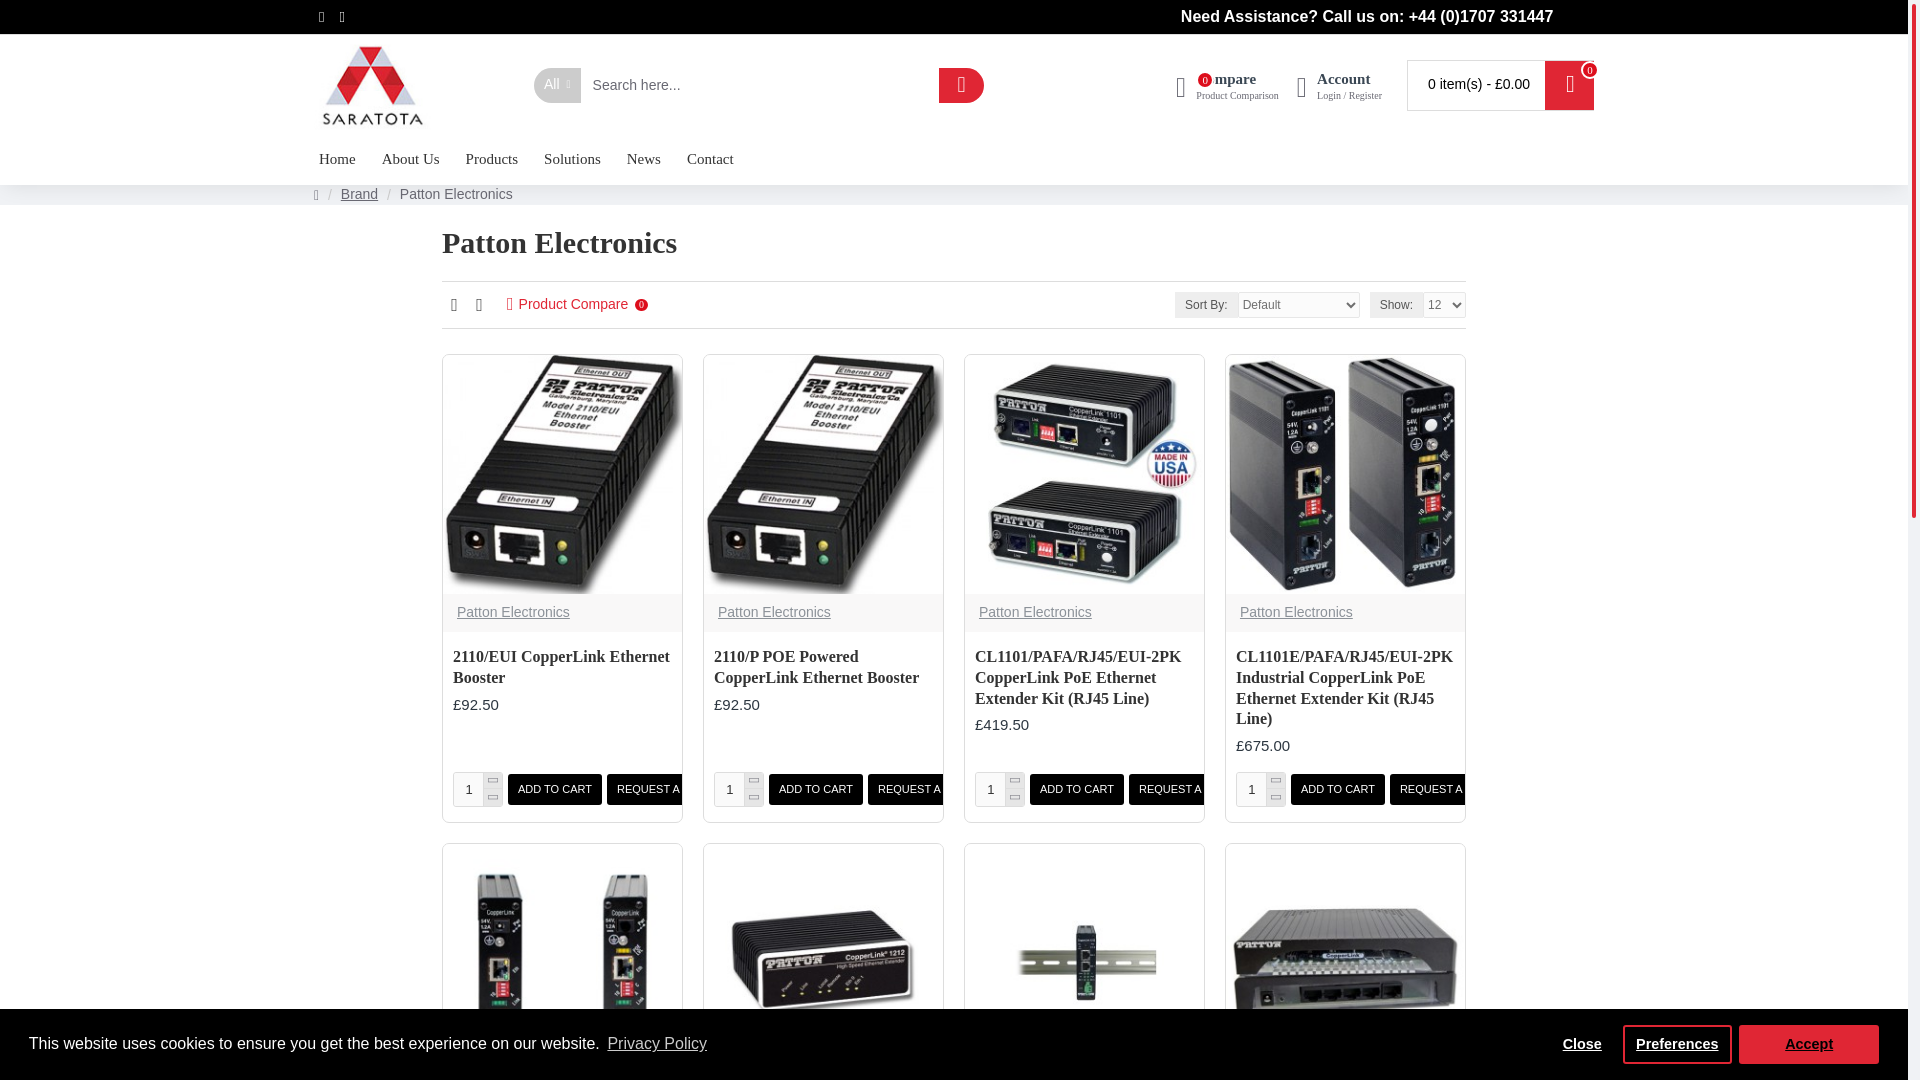 This screenshot has height=1080, width=1920. What do you see at coordinates (738, 789) in the screenshot?
I see `1` at bounding box center [738, 789].